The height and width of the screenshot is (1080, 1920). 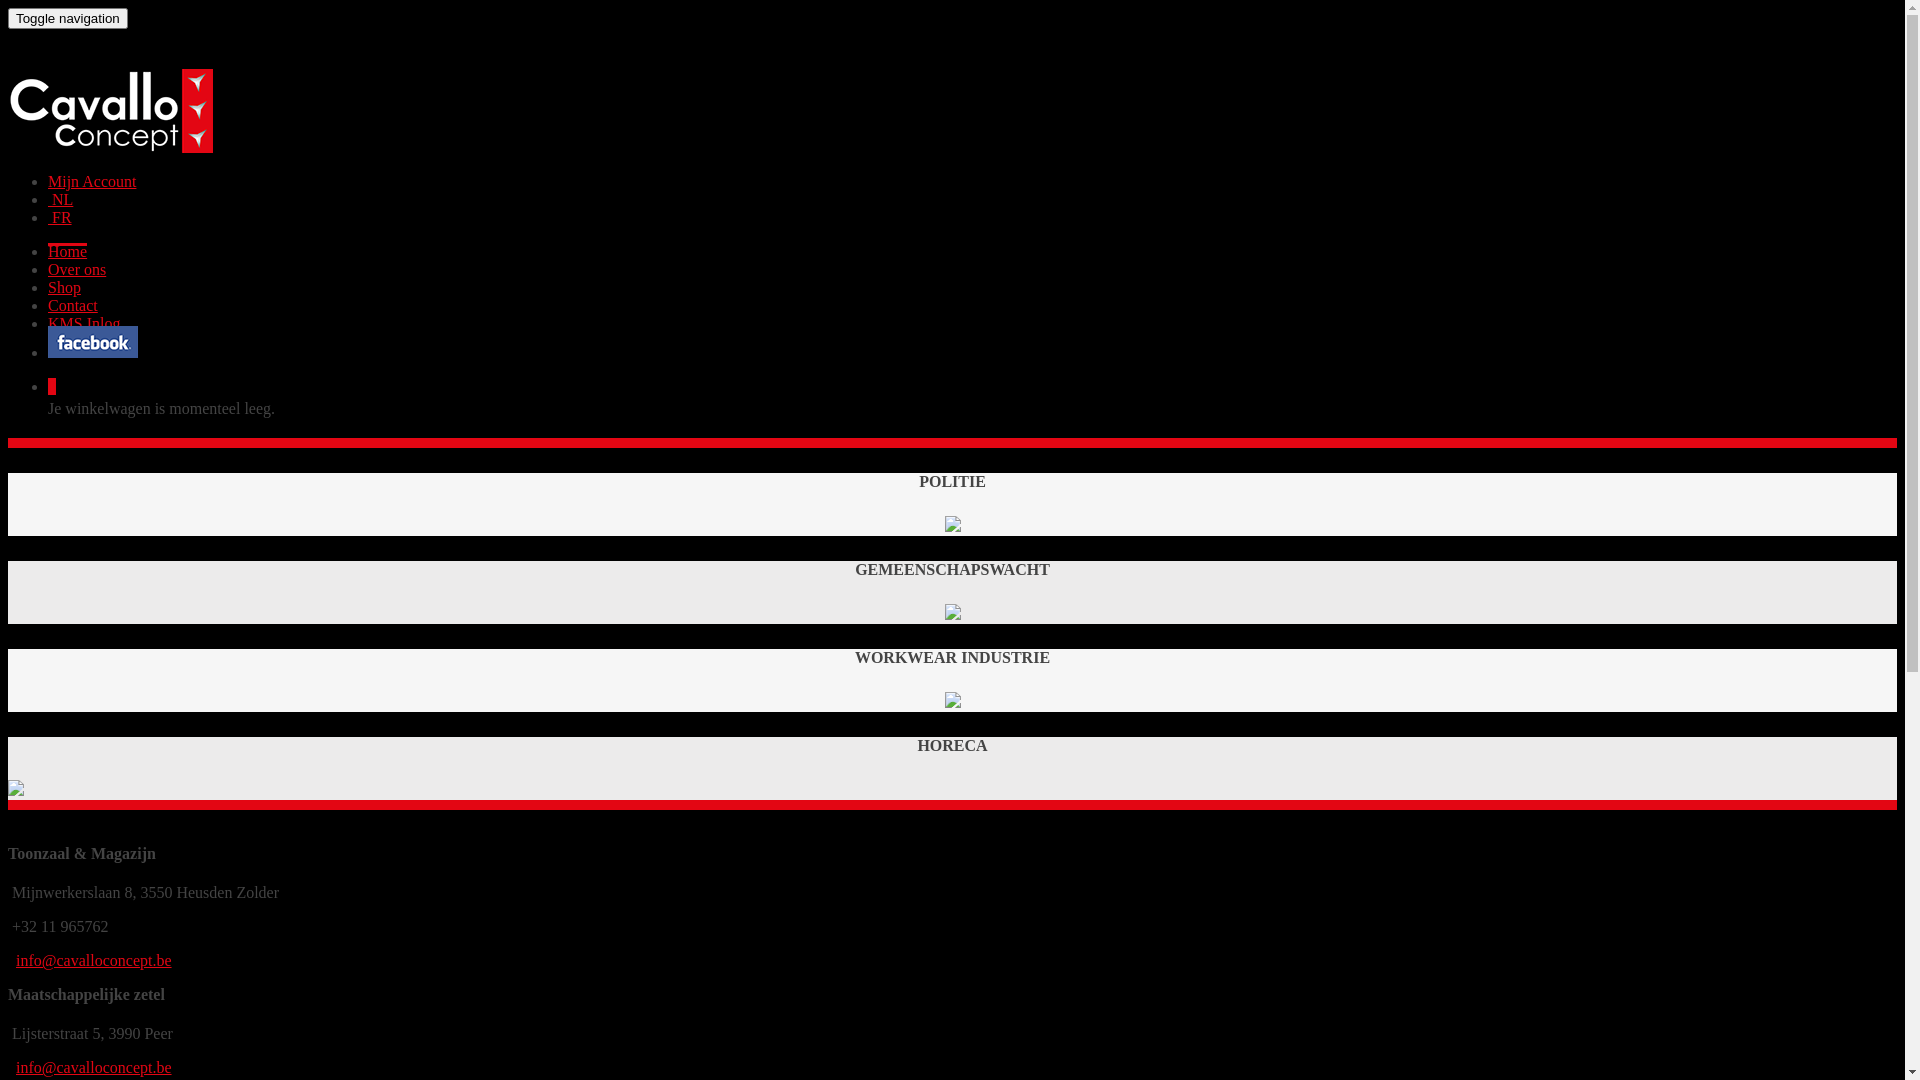 I want to click on KMS Inlog, so click(x=84, y=324).